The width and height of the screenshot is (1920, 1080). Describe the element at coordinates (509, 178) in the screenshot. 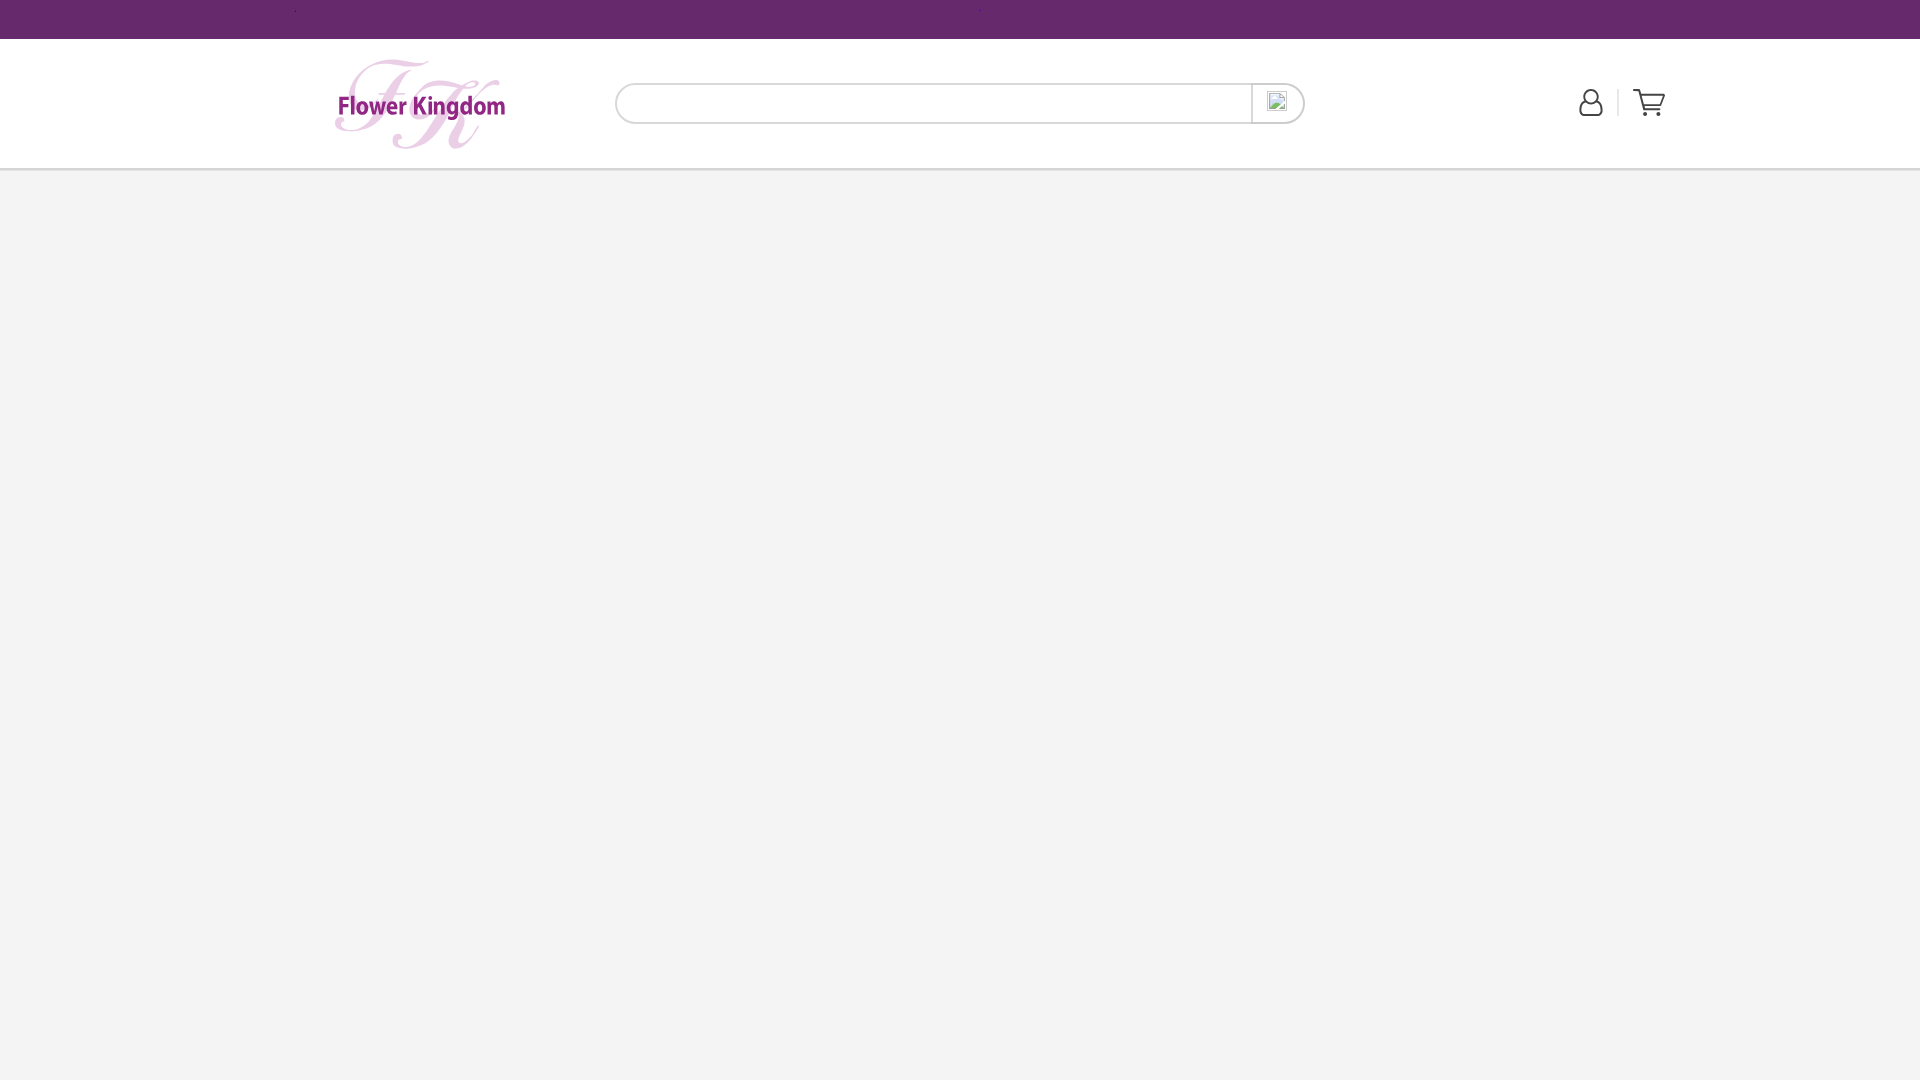

I see `Get Well` at that location.